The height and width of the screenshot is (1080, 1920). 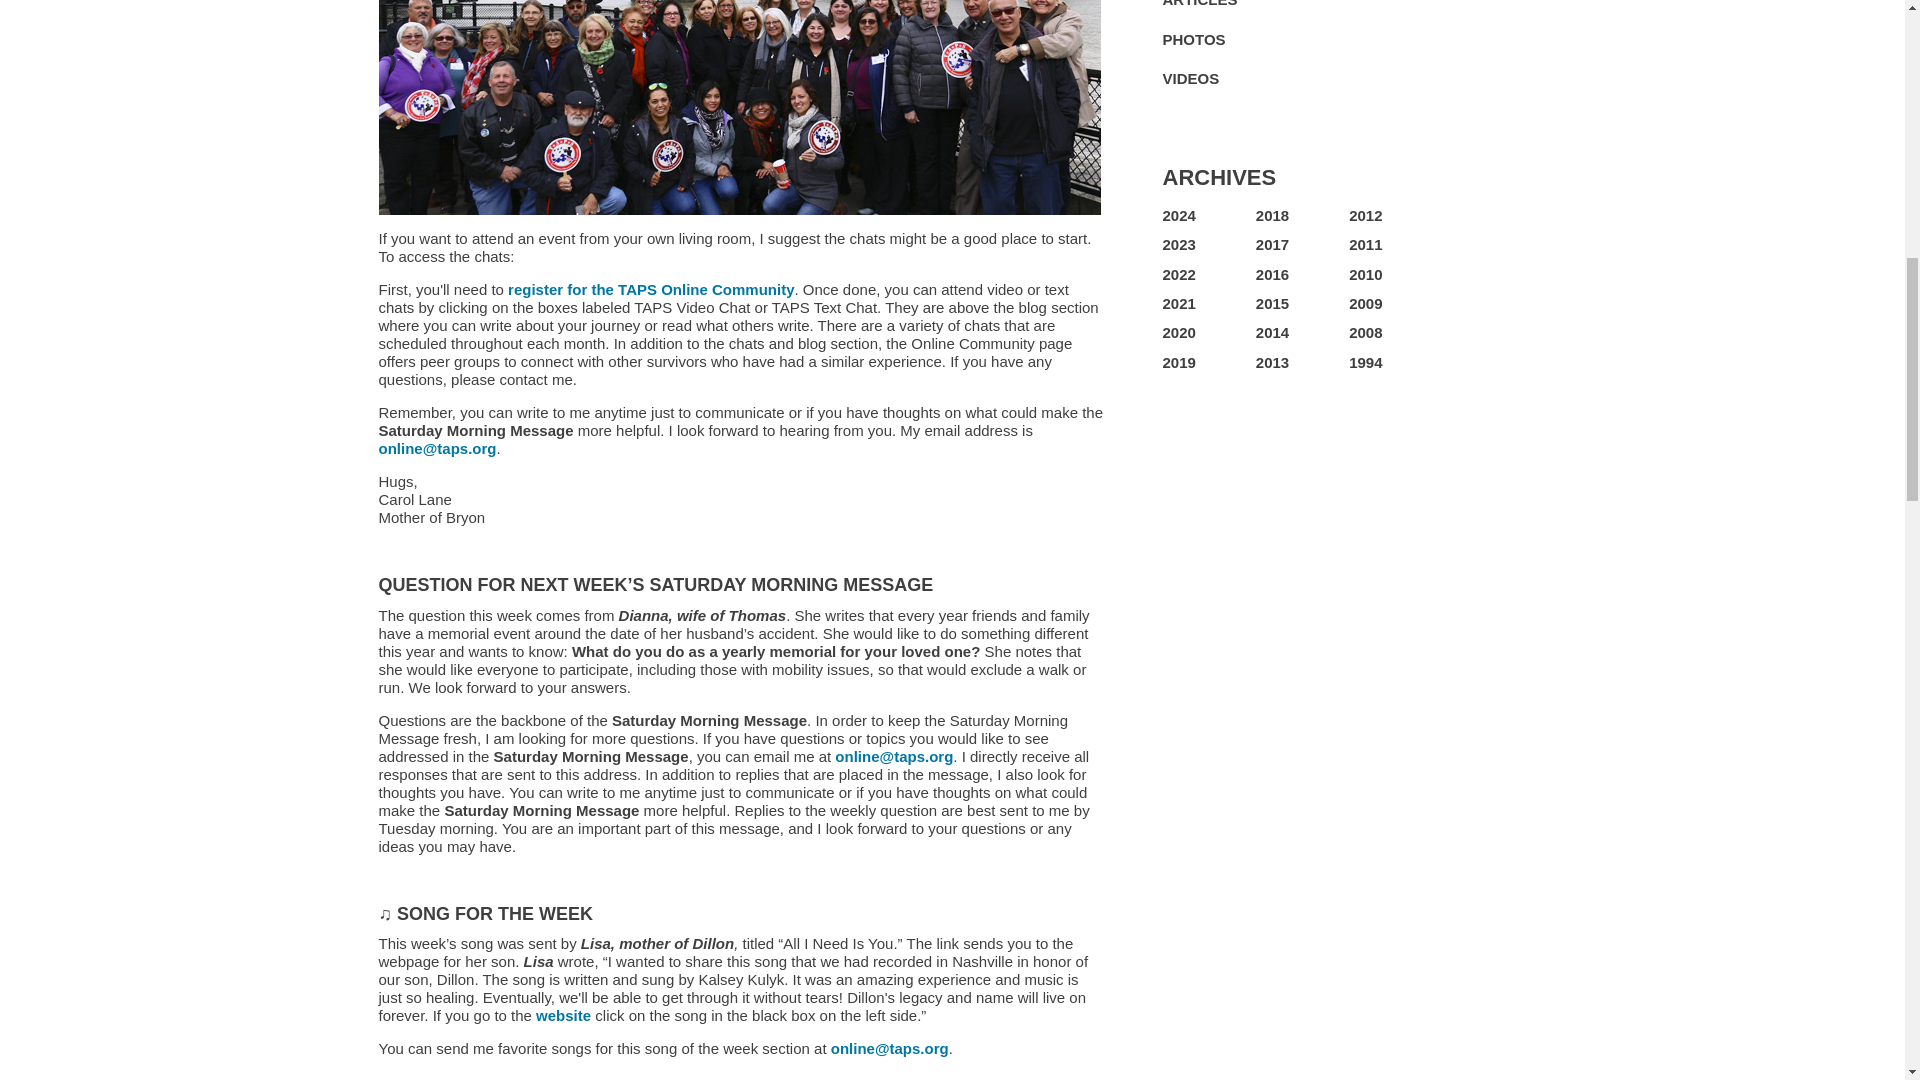 I want to click on Survivors Gather under the London Bridge, so click(x=739, y=107).